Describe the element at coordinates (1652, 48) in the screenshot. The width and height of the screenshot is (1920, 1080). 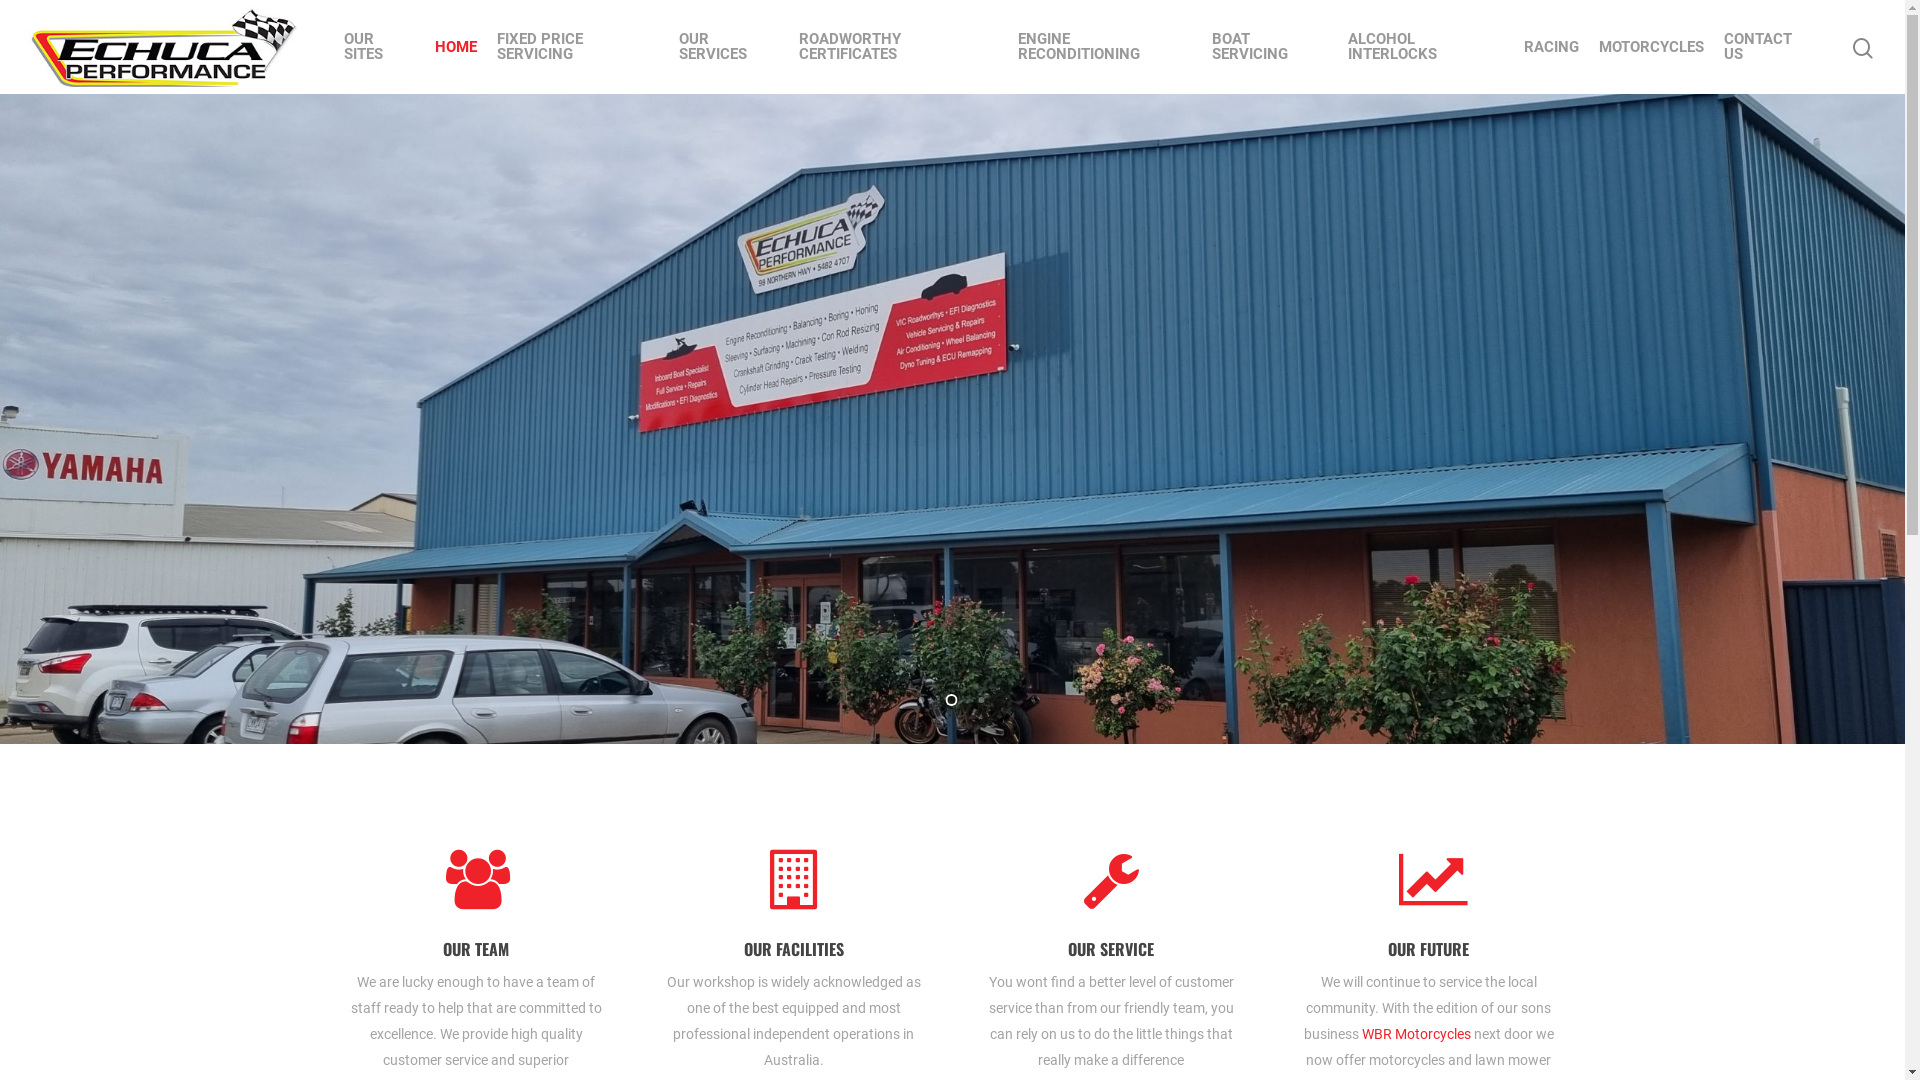
I see `MOTORCYCLES` at that location.